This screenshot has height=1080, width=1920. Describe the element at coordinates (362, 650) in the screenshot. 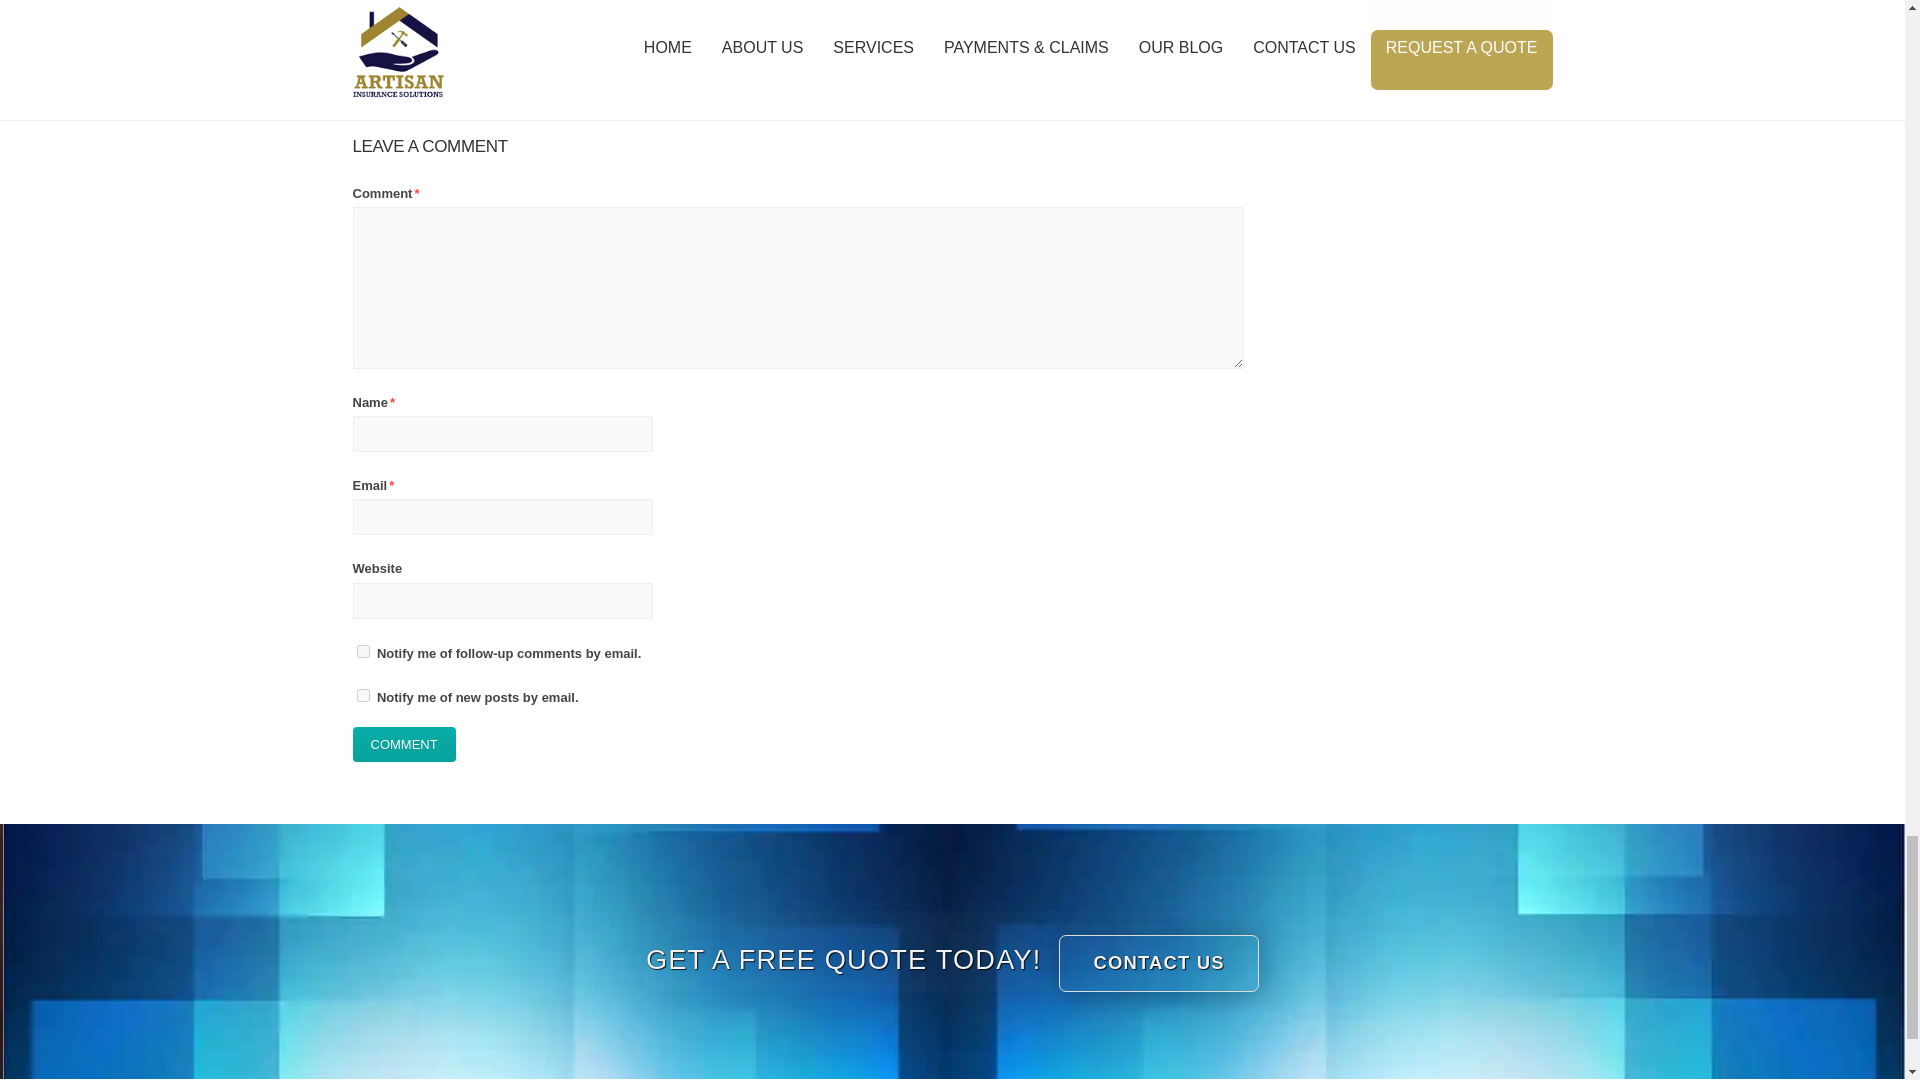

I see `subscribe` at that location.